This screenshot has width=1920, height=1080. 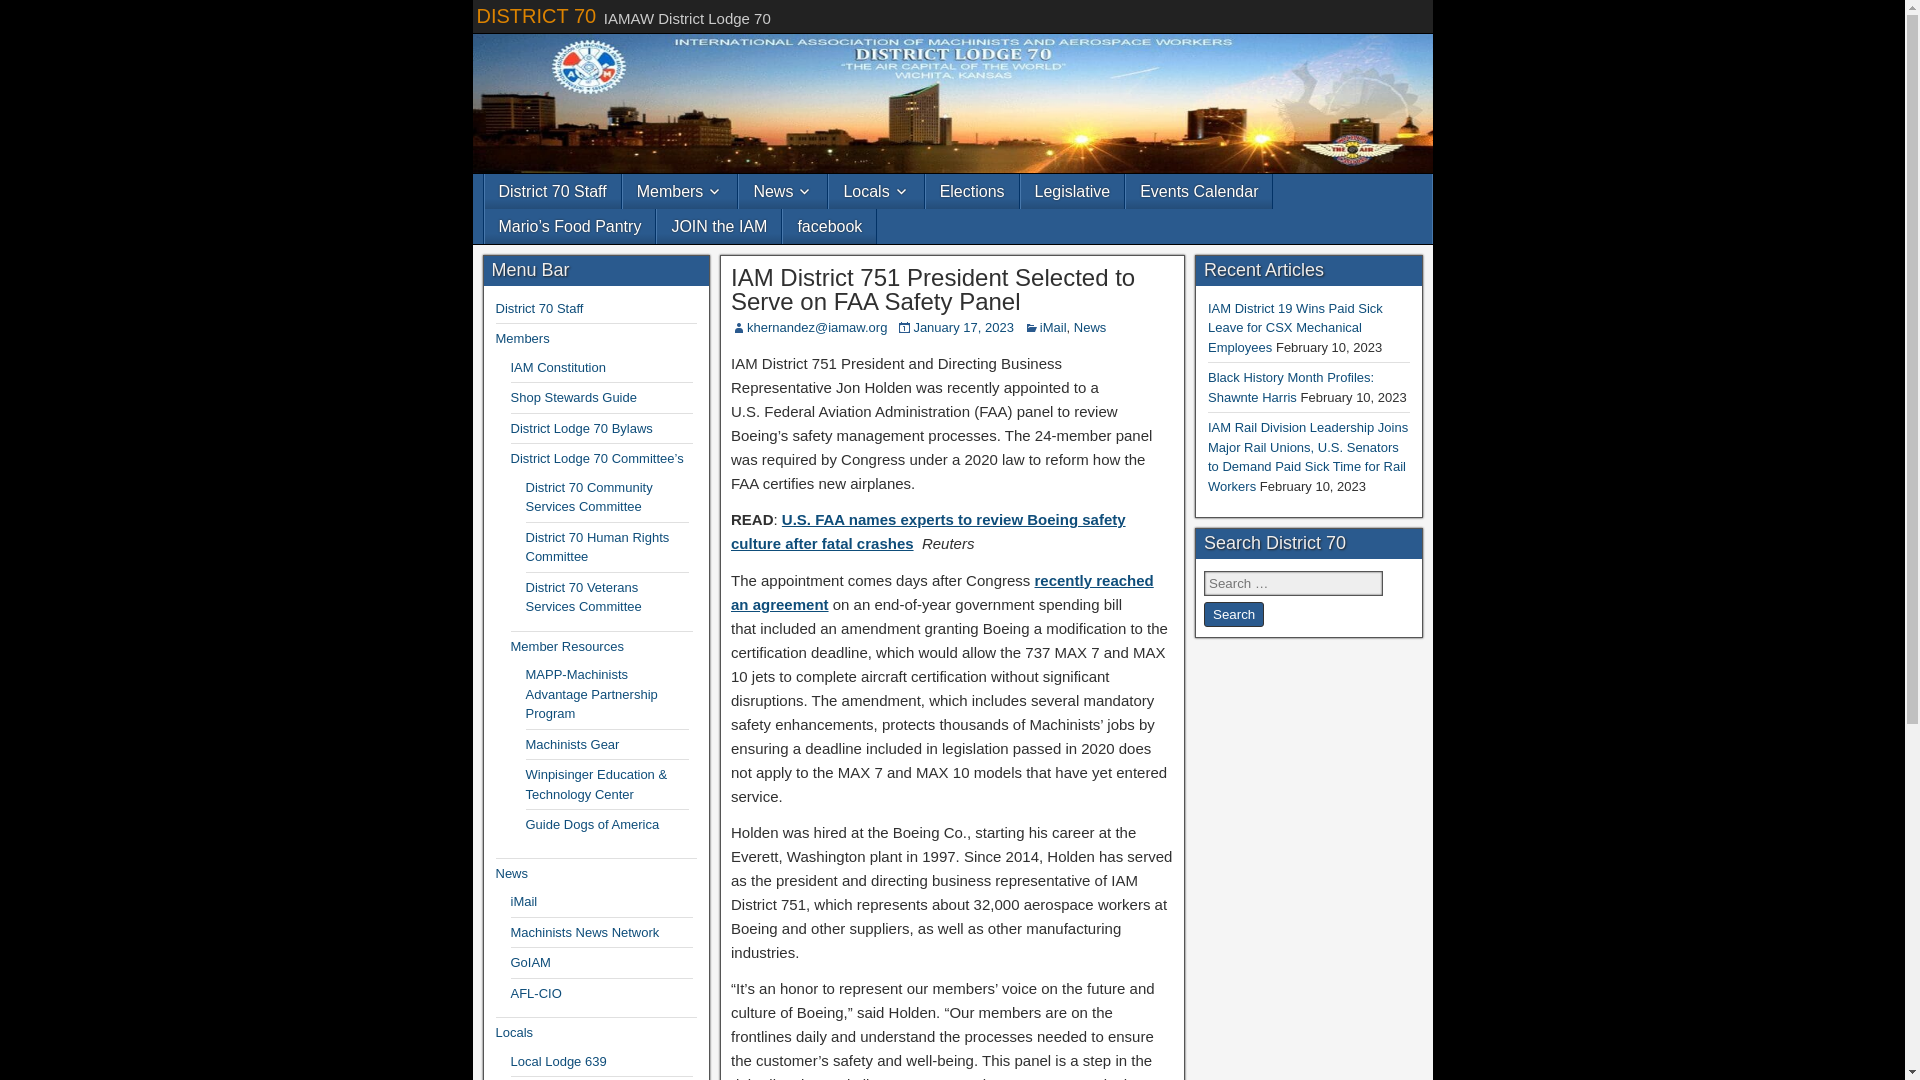 What do you see at coordinates (829, 226) in the screenshot?
I see `facebook` at bounding box center [829, 226].